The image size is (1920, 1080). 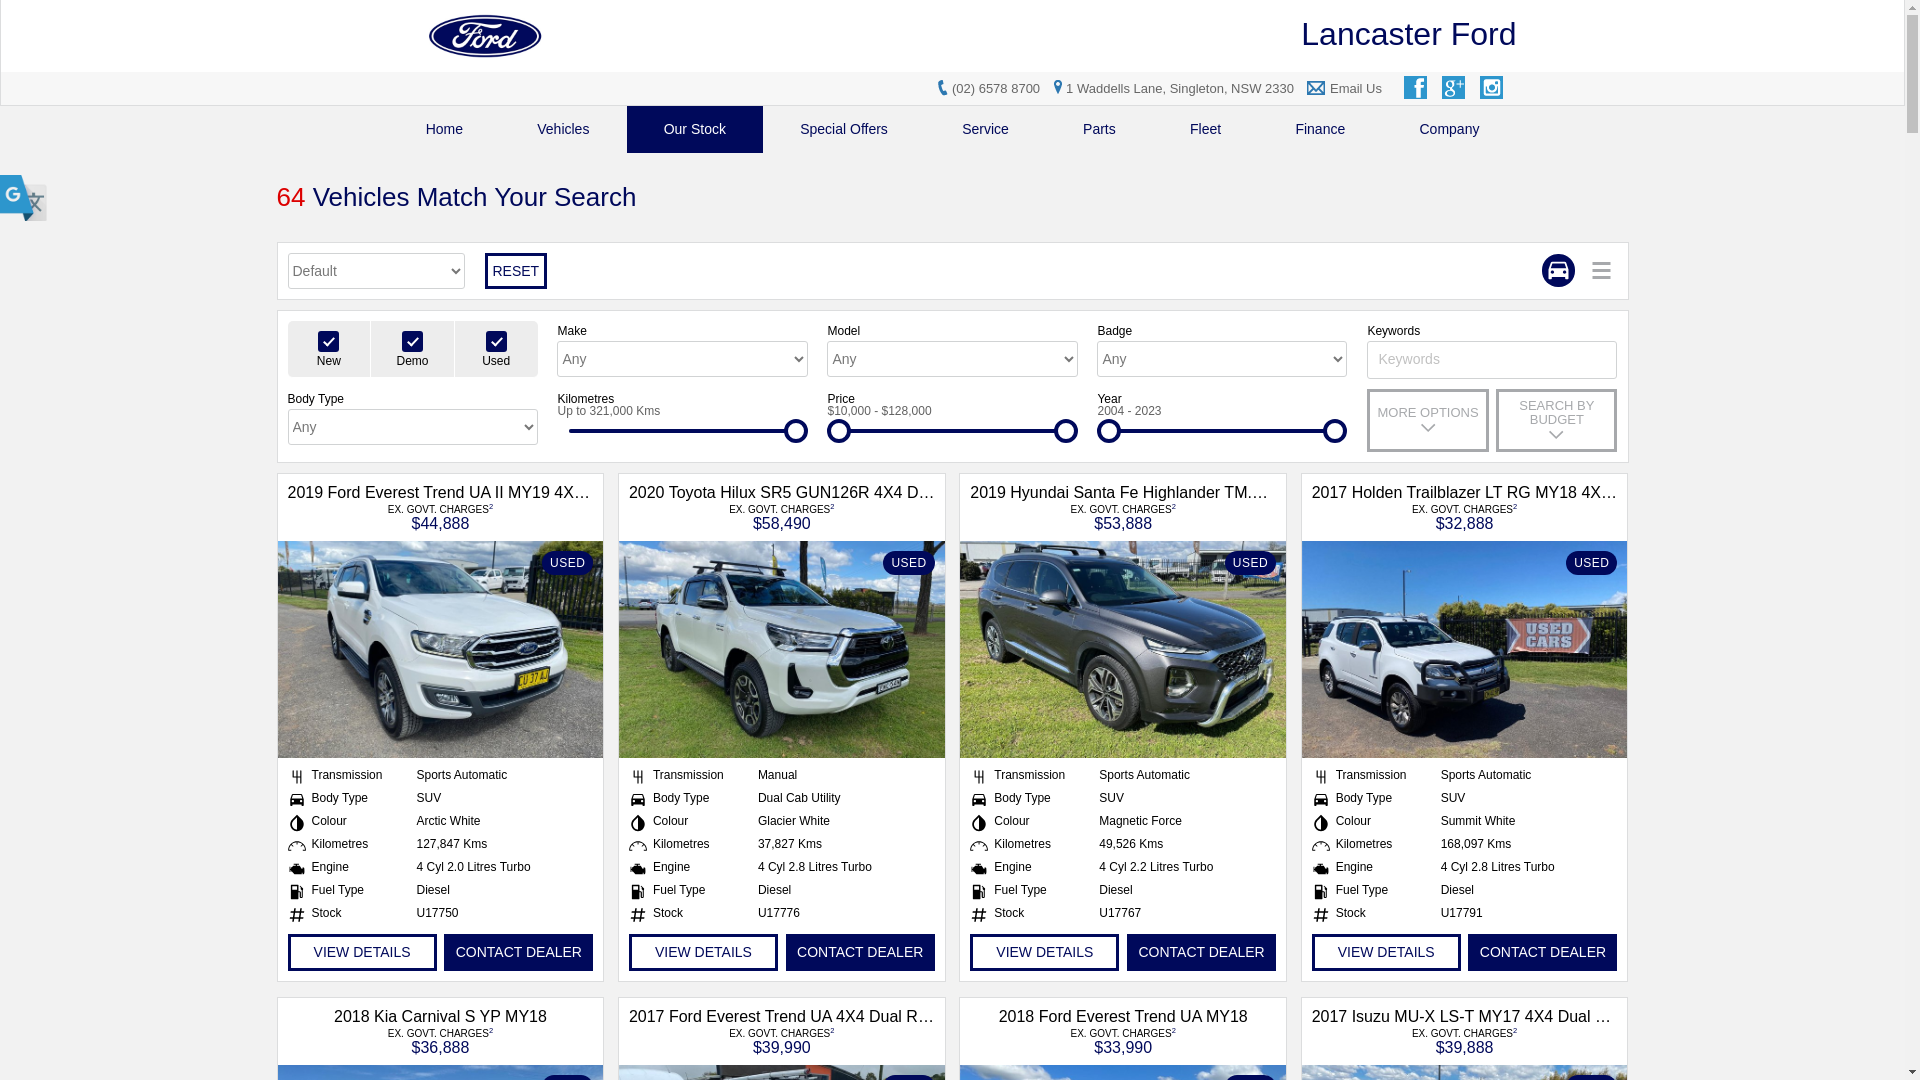 I want to click on Vehicles, so click(x=563, y=130).